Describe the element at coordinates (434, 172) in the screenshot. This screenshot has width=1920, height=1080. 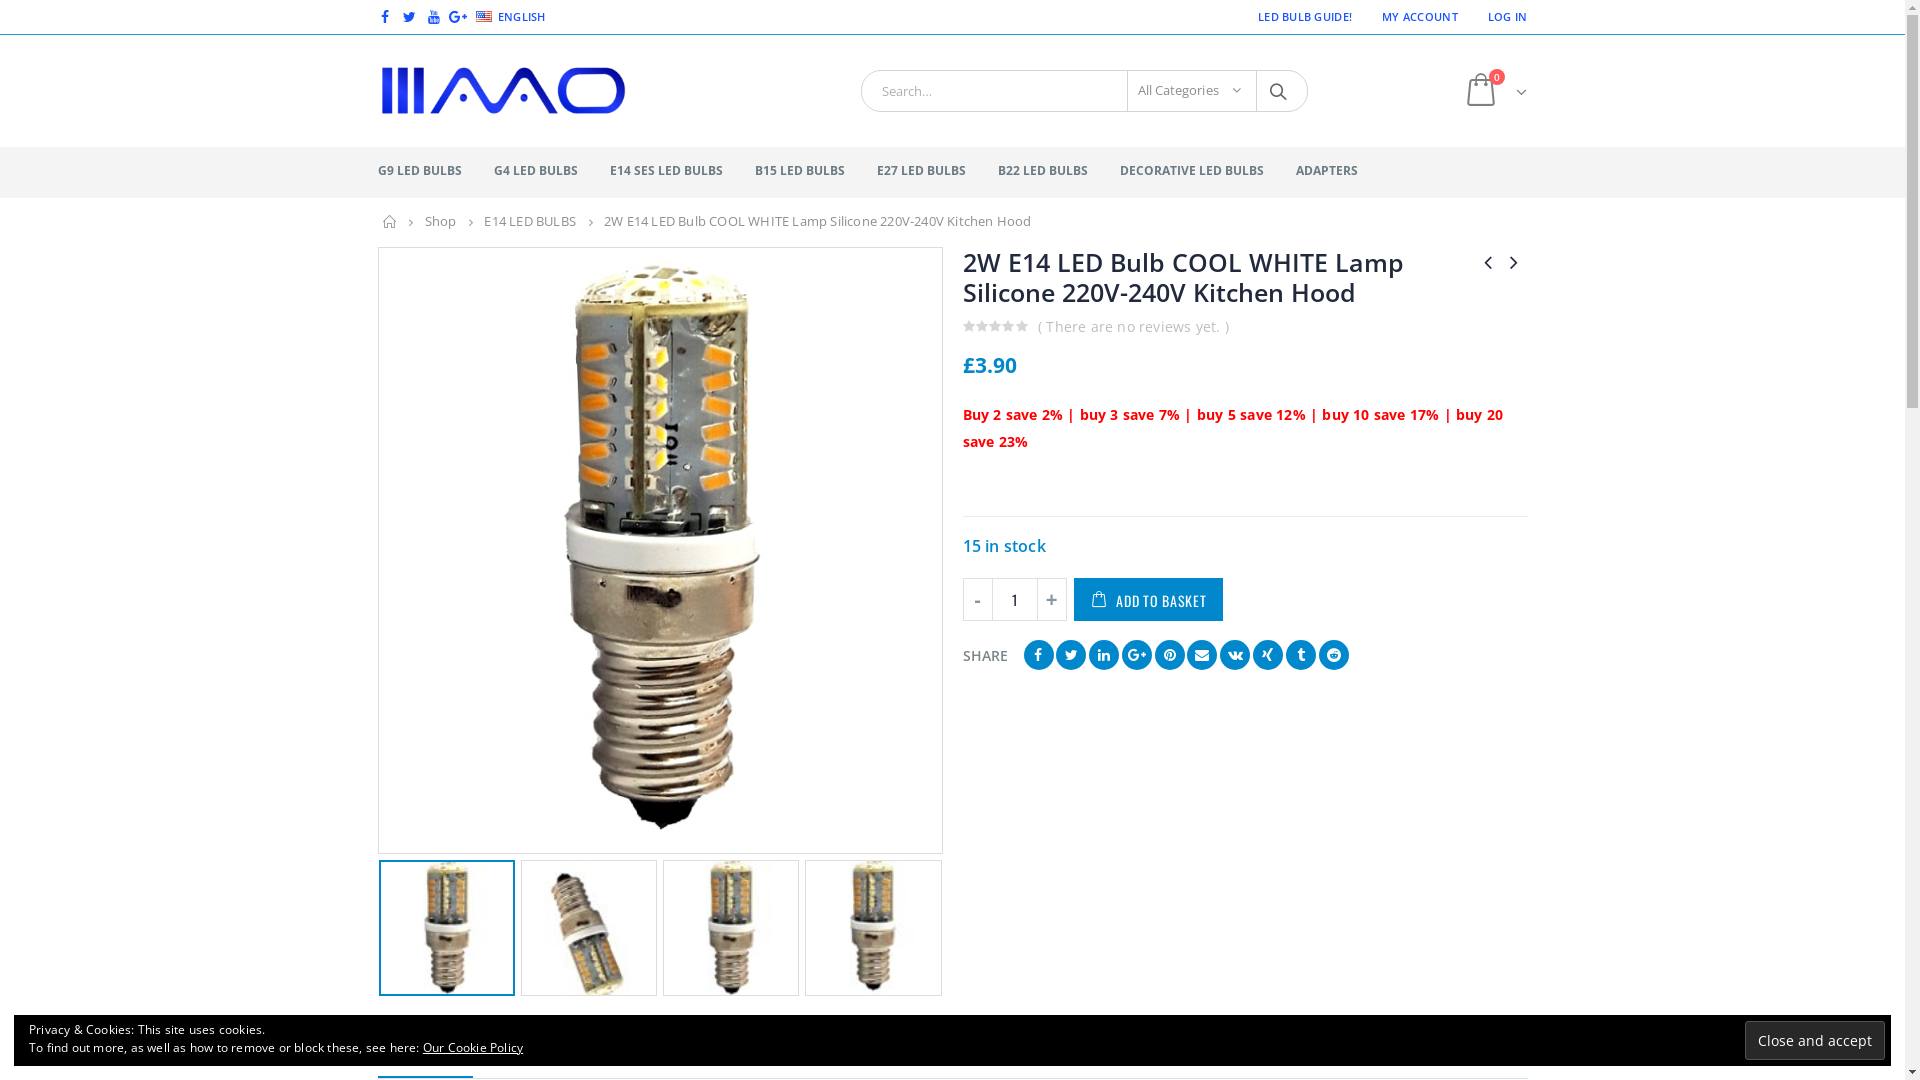
I see `G9 LED BULBS` at that location.